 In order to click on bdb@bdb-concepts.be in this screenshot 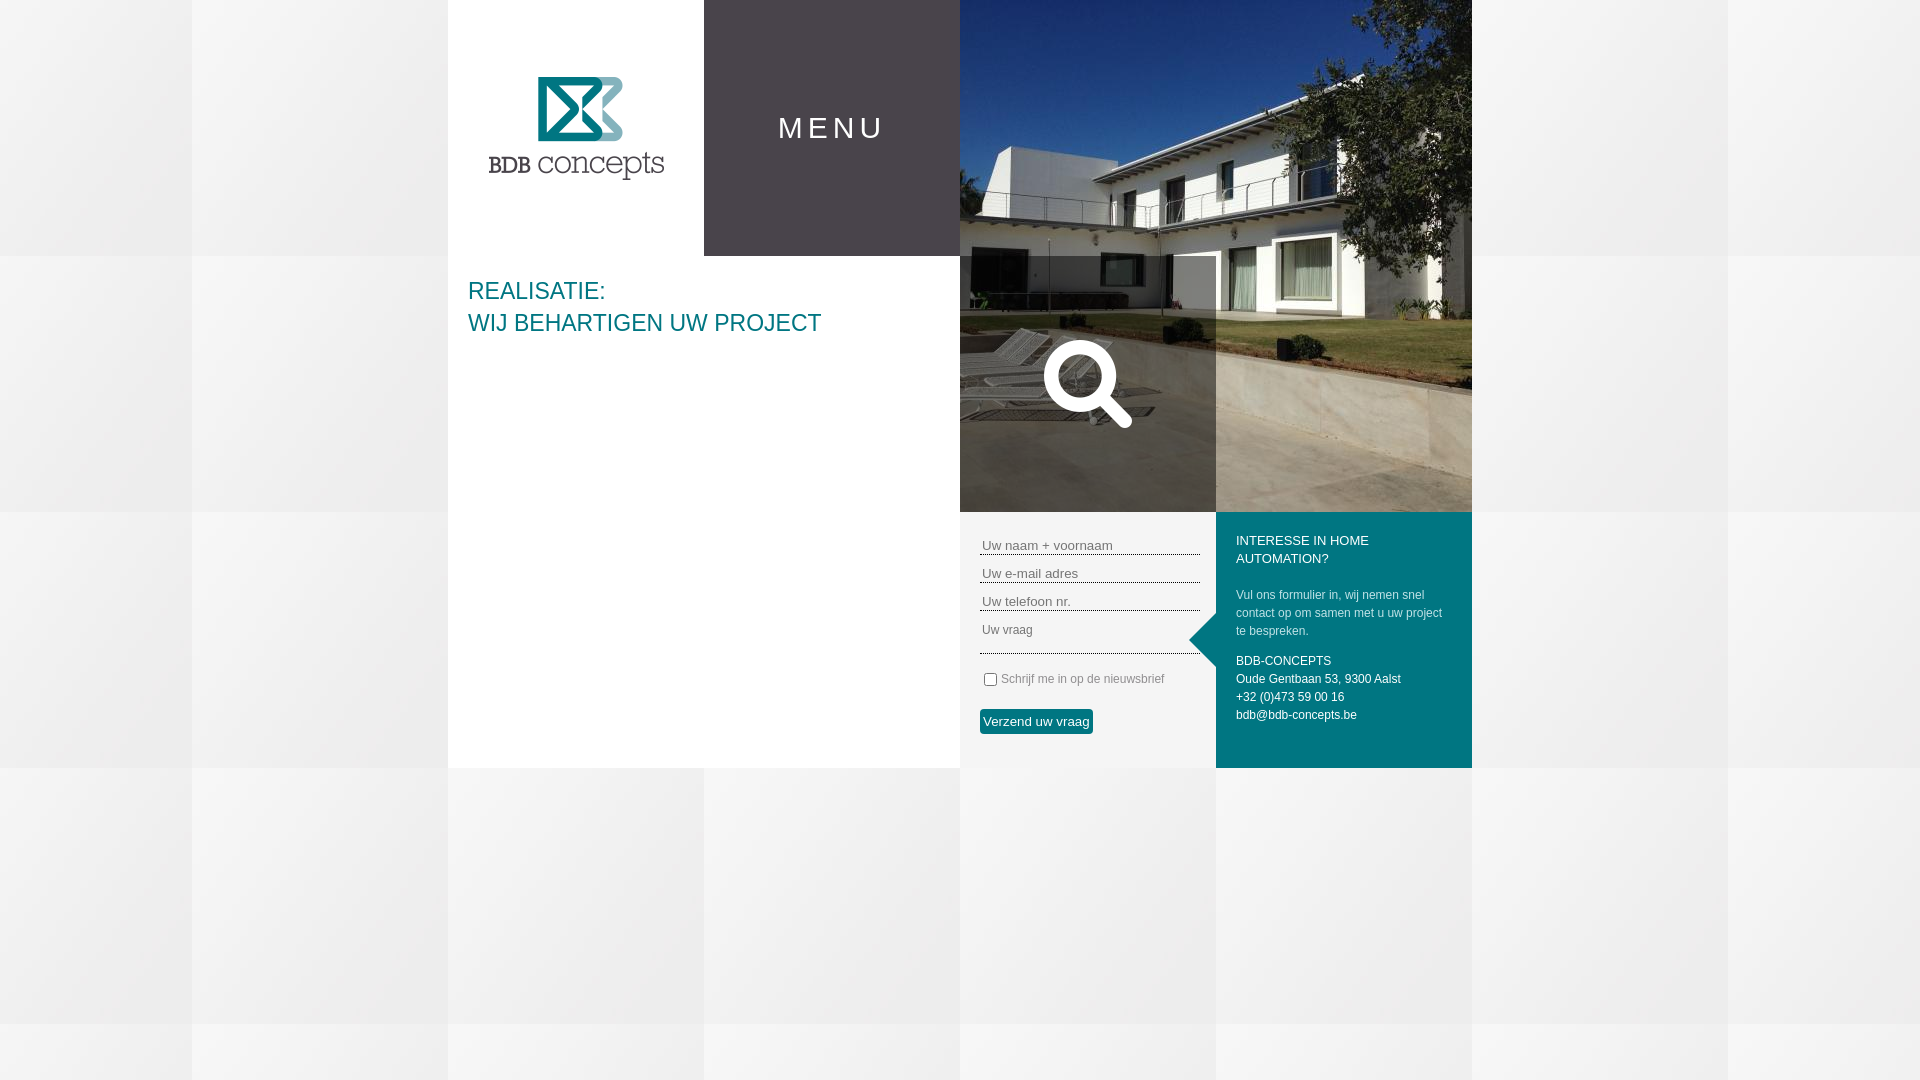, I will do `click(1296, 715)`.